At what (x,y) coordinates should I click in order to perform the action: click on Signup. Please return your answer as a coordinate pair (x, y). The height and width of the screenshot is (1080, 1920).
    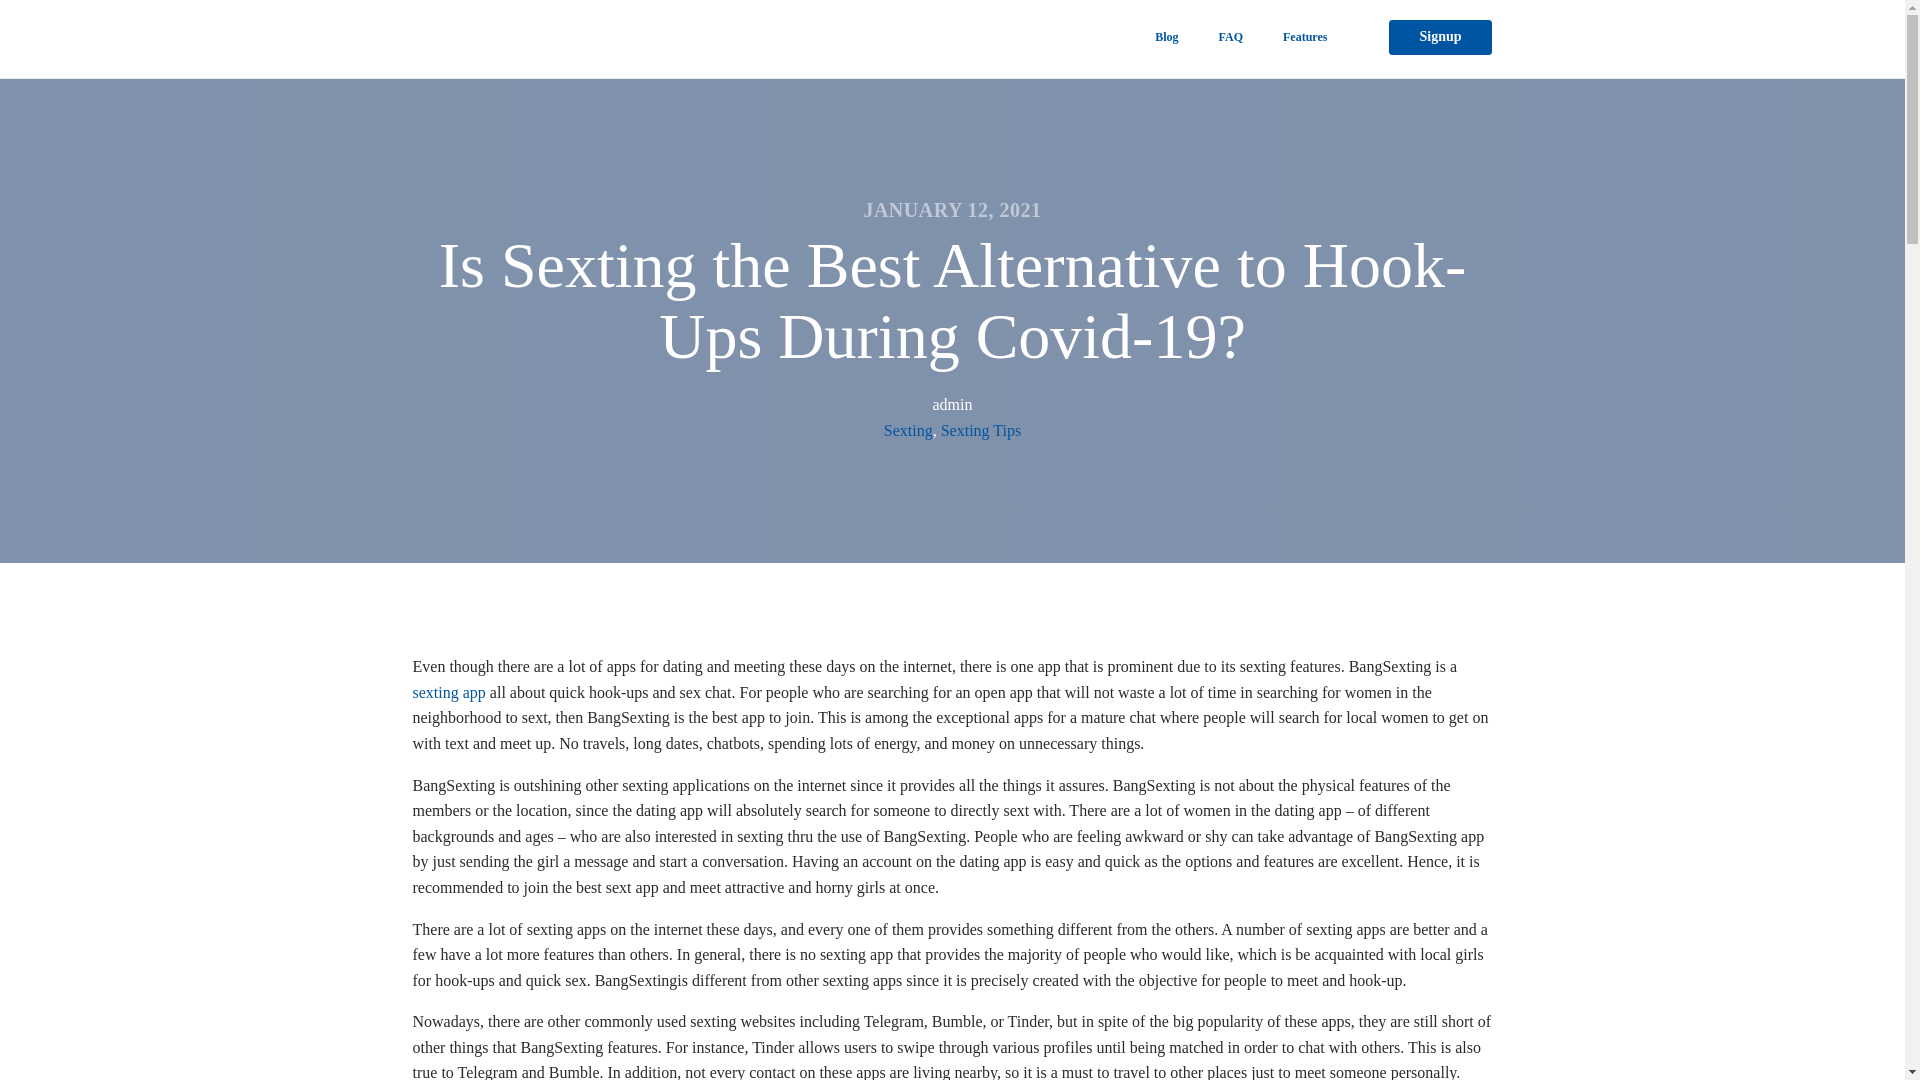
    Looking at the image, I should click on (1440, 37).